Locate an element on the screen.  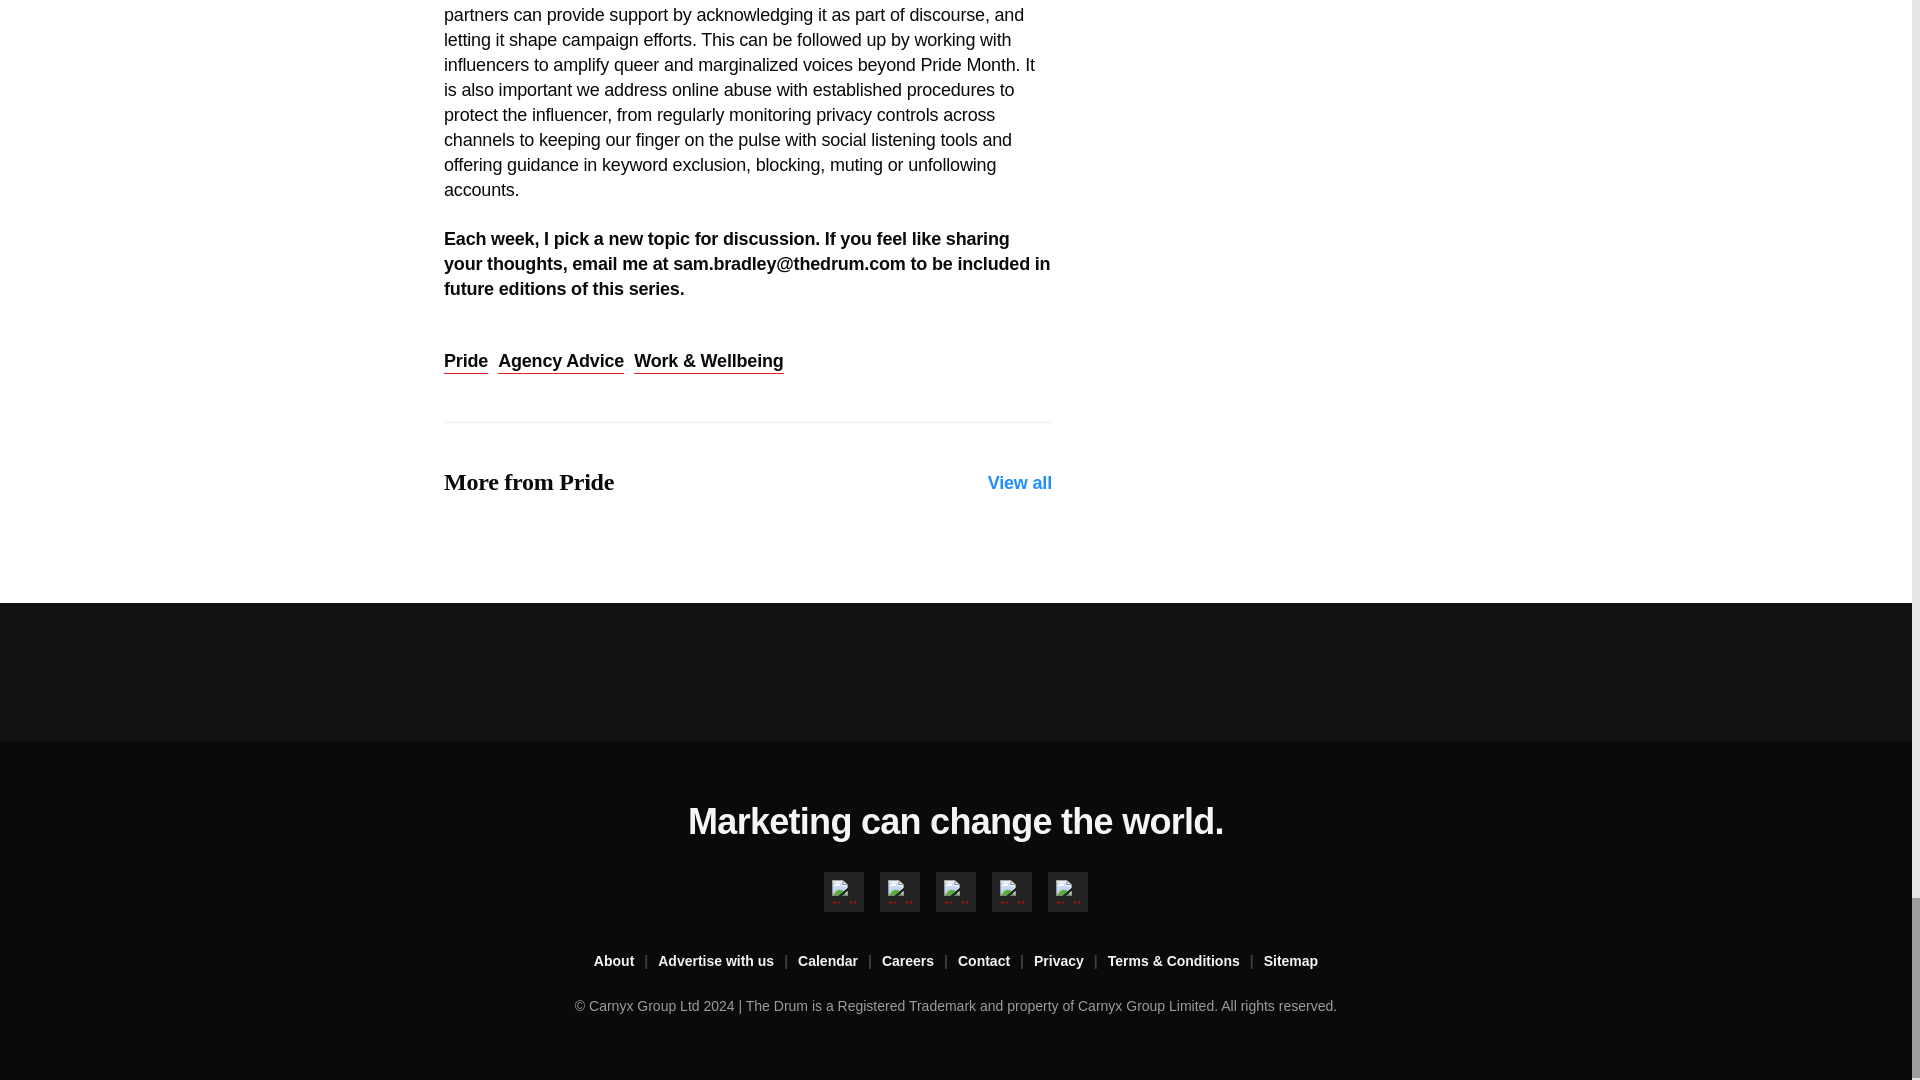
Advertise with us is located at coordinates (728, 962).